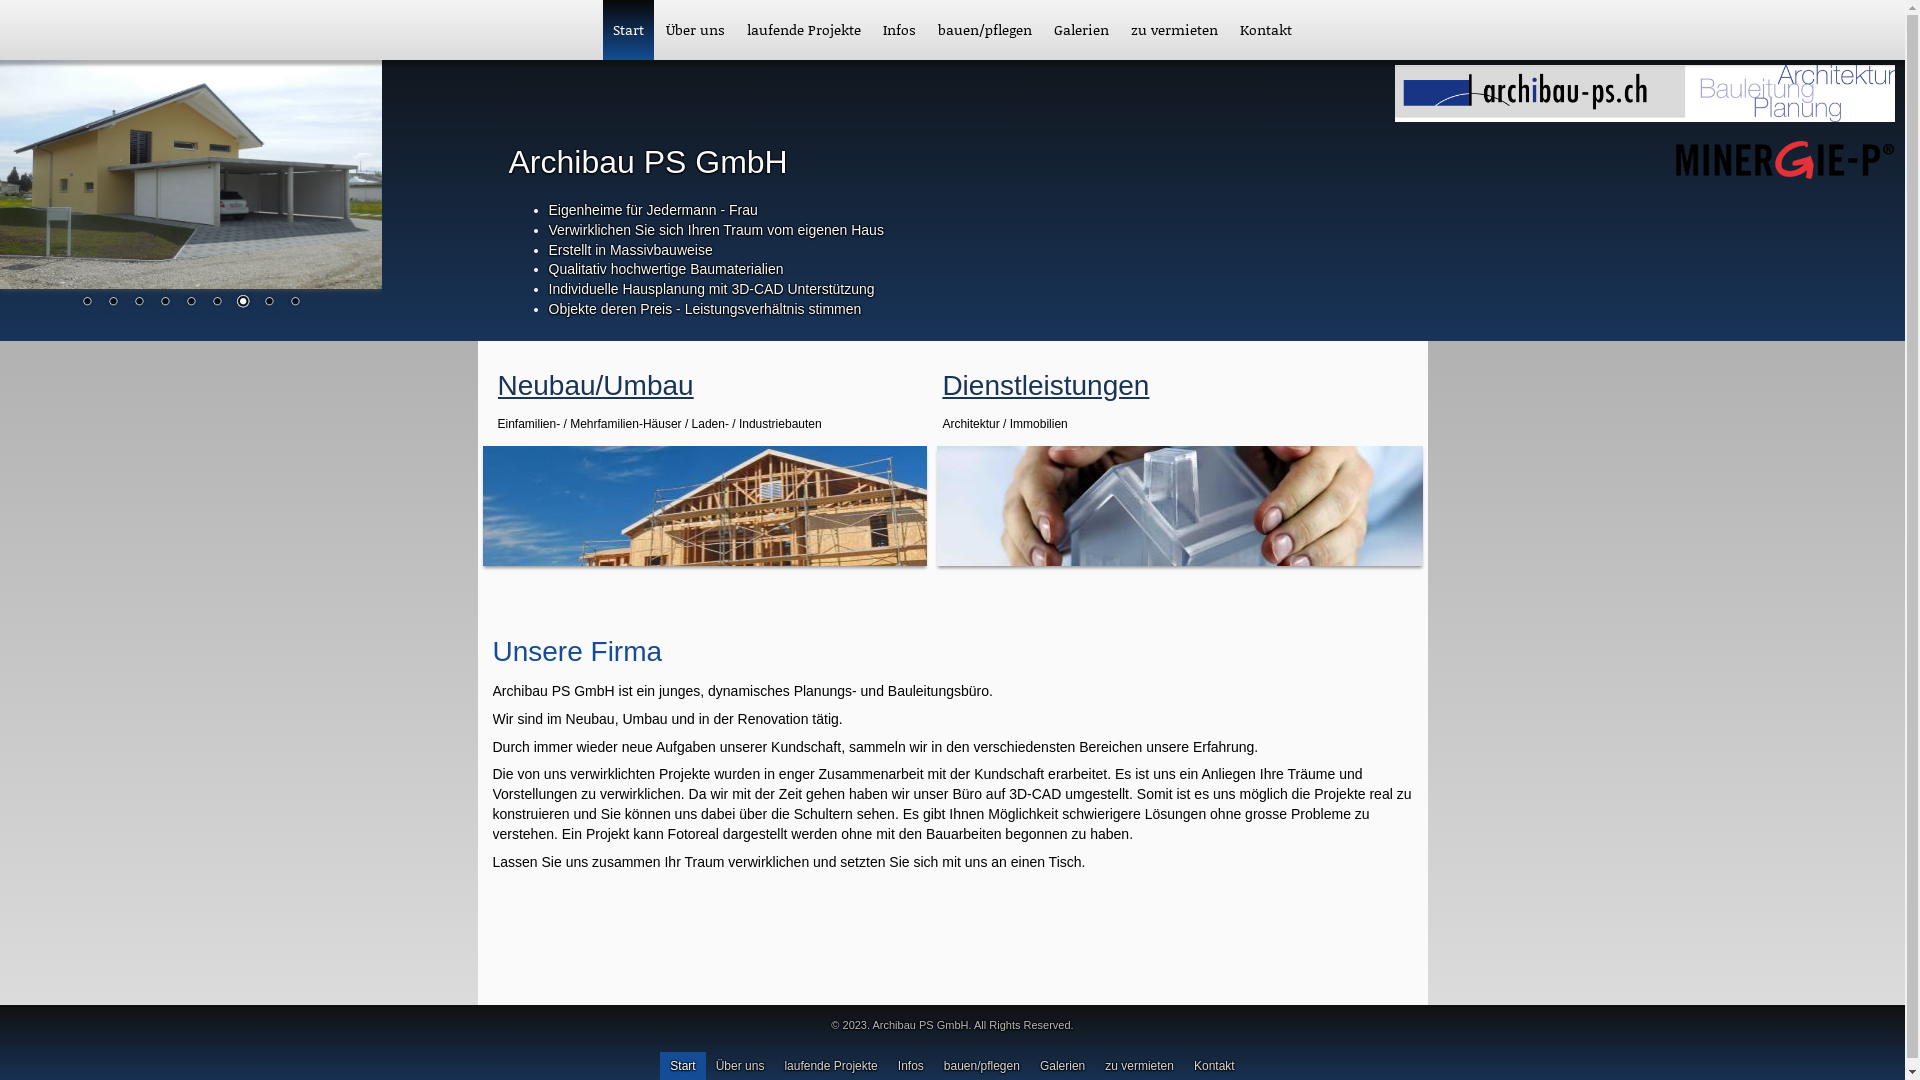 This screenshot has width=1920, height=1080. What do you see at coordinates (243, 303) in the screenshot?
I see `7` at bounding box center [243, 303].